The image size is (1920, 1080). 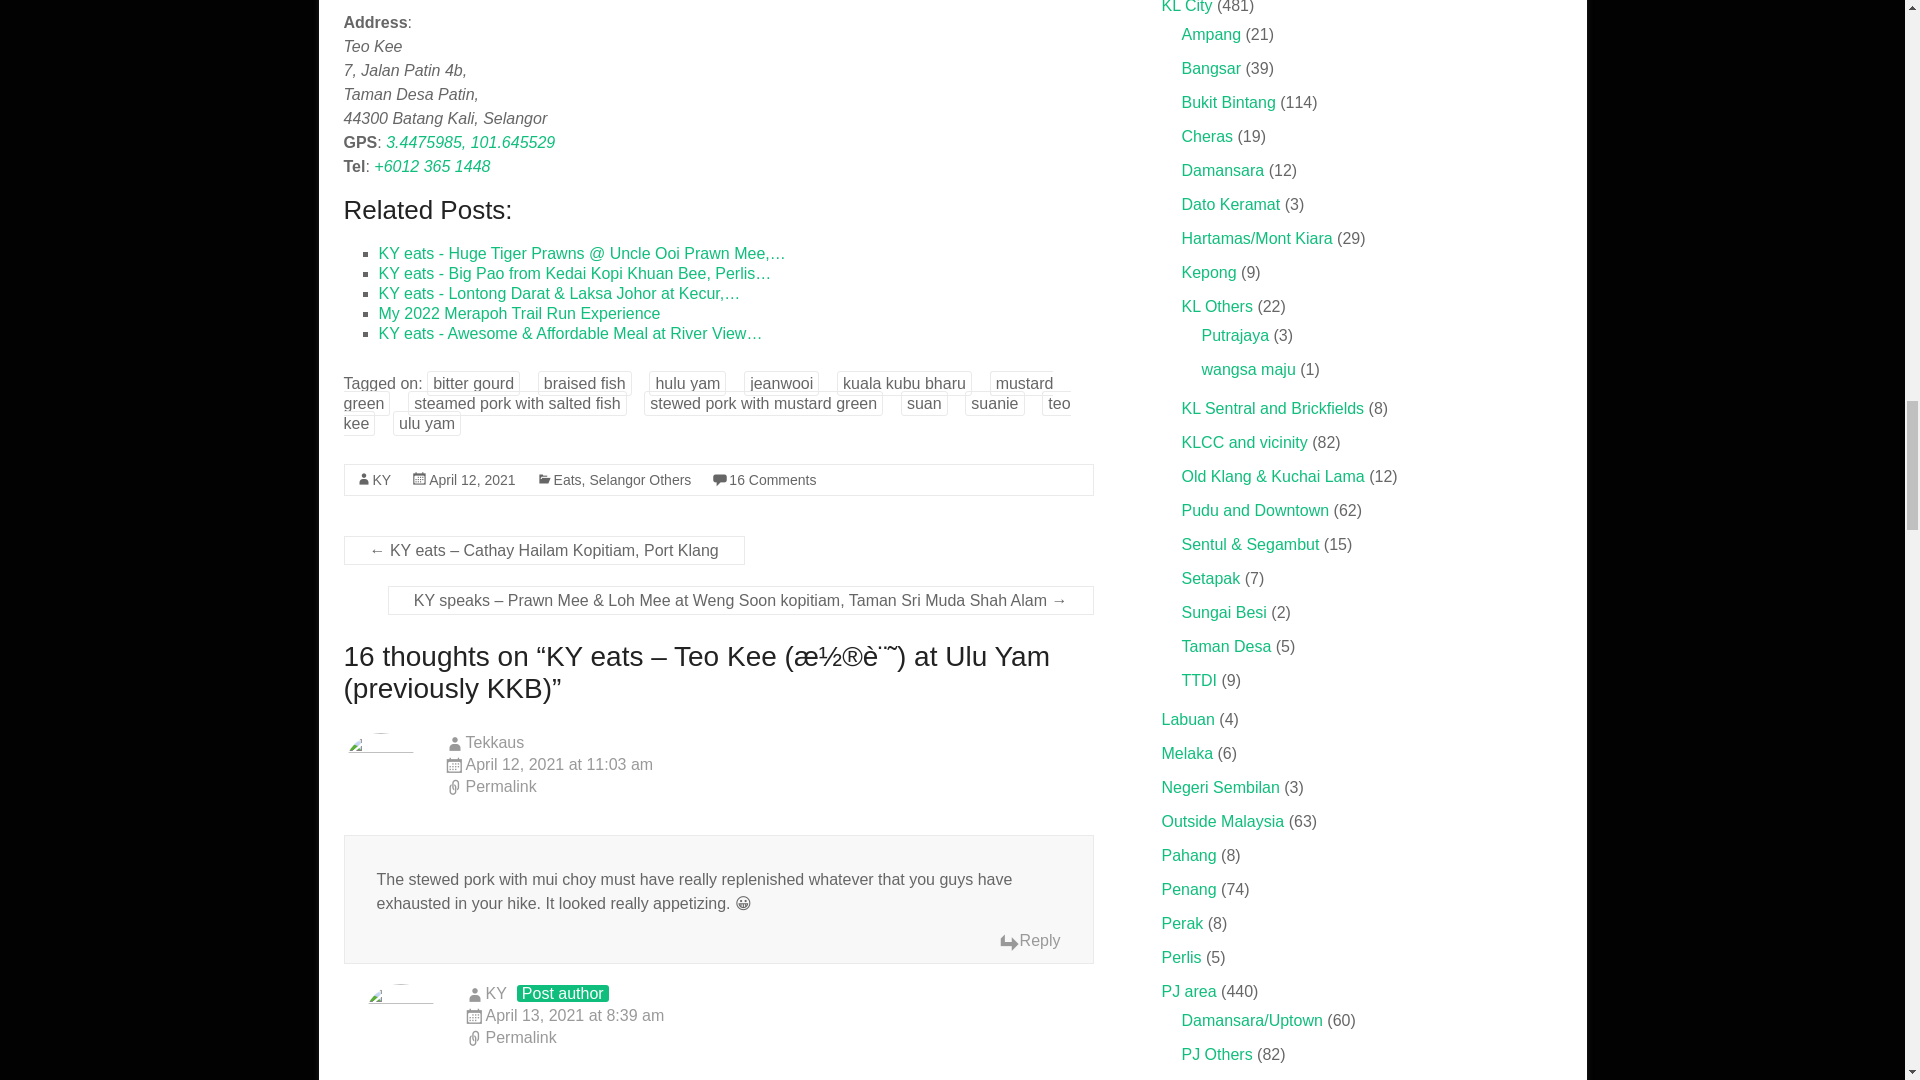 I want to click on suan, so click(x=924, y=402).